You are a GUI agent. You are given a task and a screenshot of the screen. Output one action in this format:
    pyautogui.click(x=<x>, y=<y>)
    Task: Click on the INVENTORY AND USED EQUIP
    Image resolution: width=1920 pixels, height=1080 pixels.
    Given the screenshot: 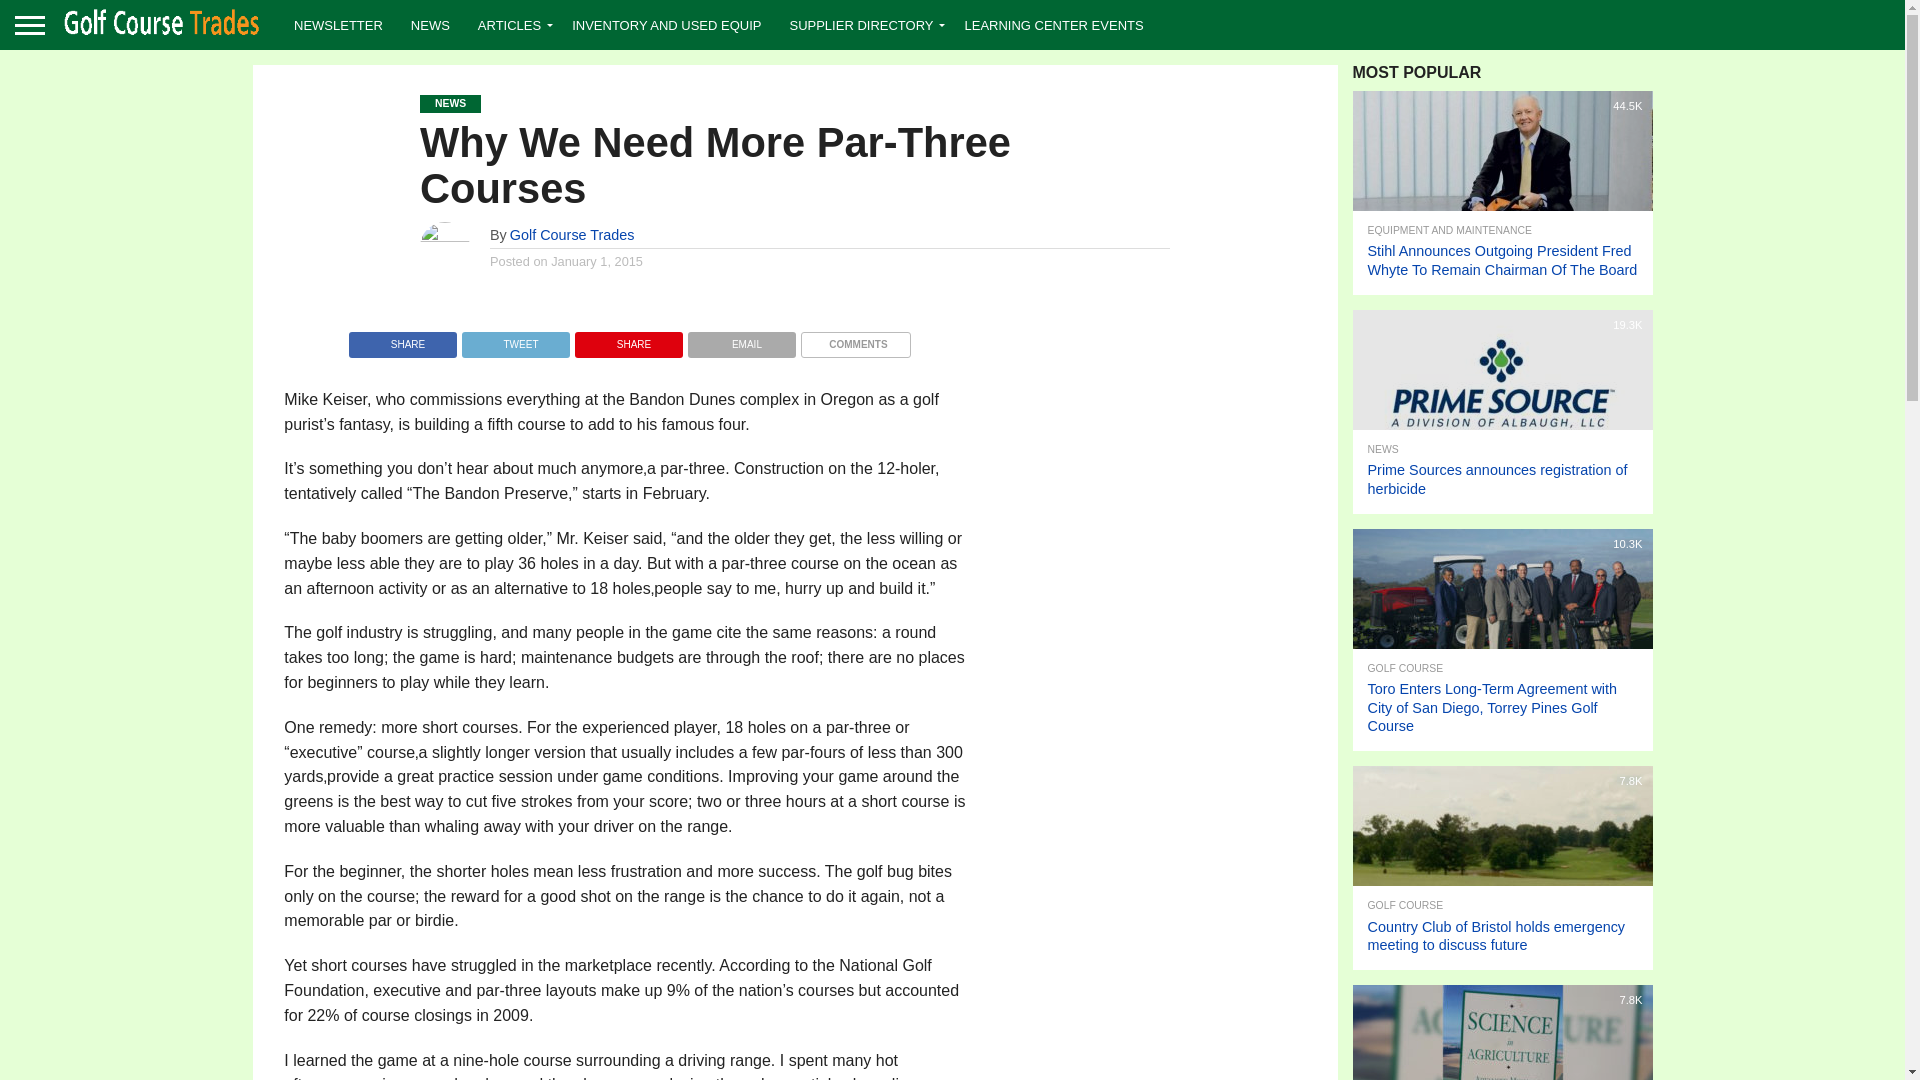 What is the action you would take?
    pyautogui.click(x=666, y=24)
    